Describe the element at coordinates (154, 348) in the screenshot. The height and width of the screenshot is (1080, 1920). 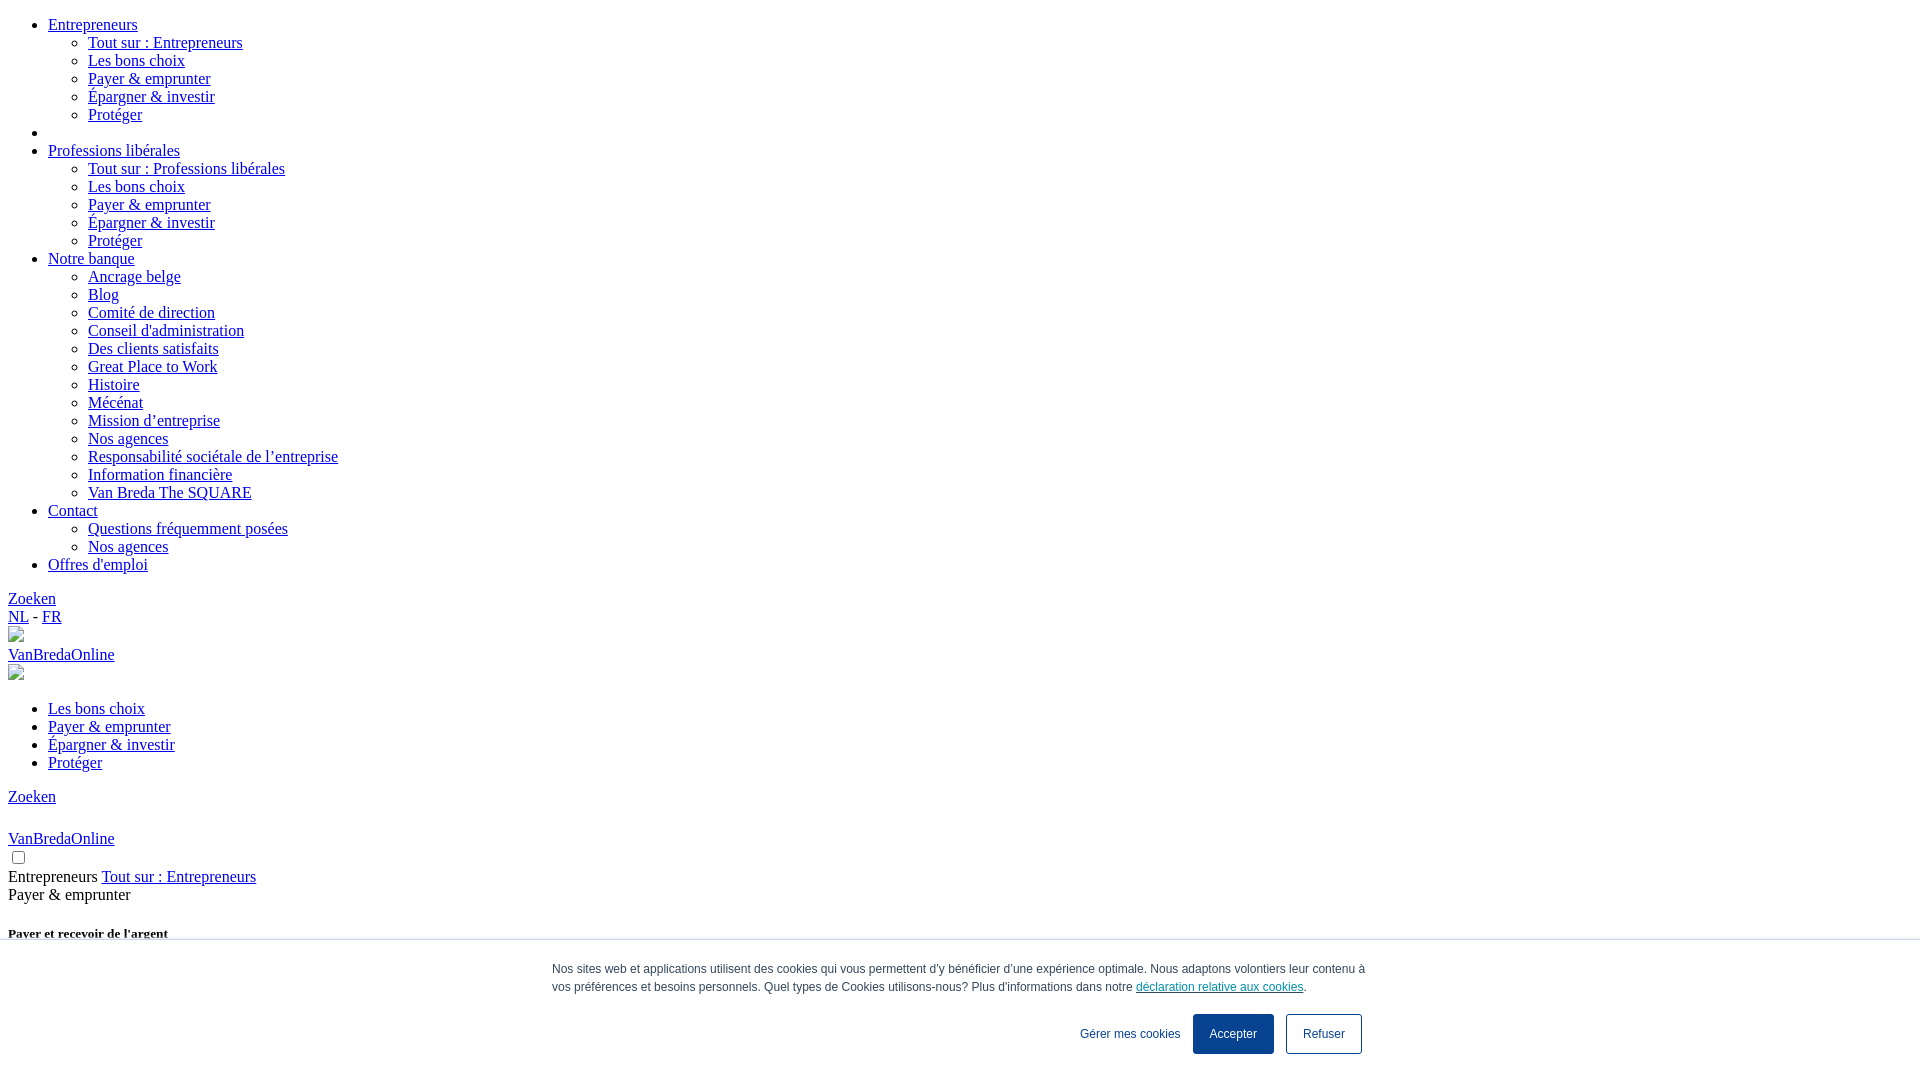
I see `Des clients satisfaits` at that location.